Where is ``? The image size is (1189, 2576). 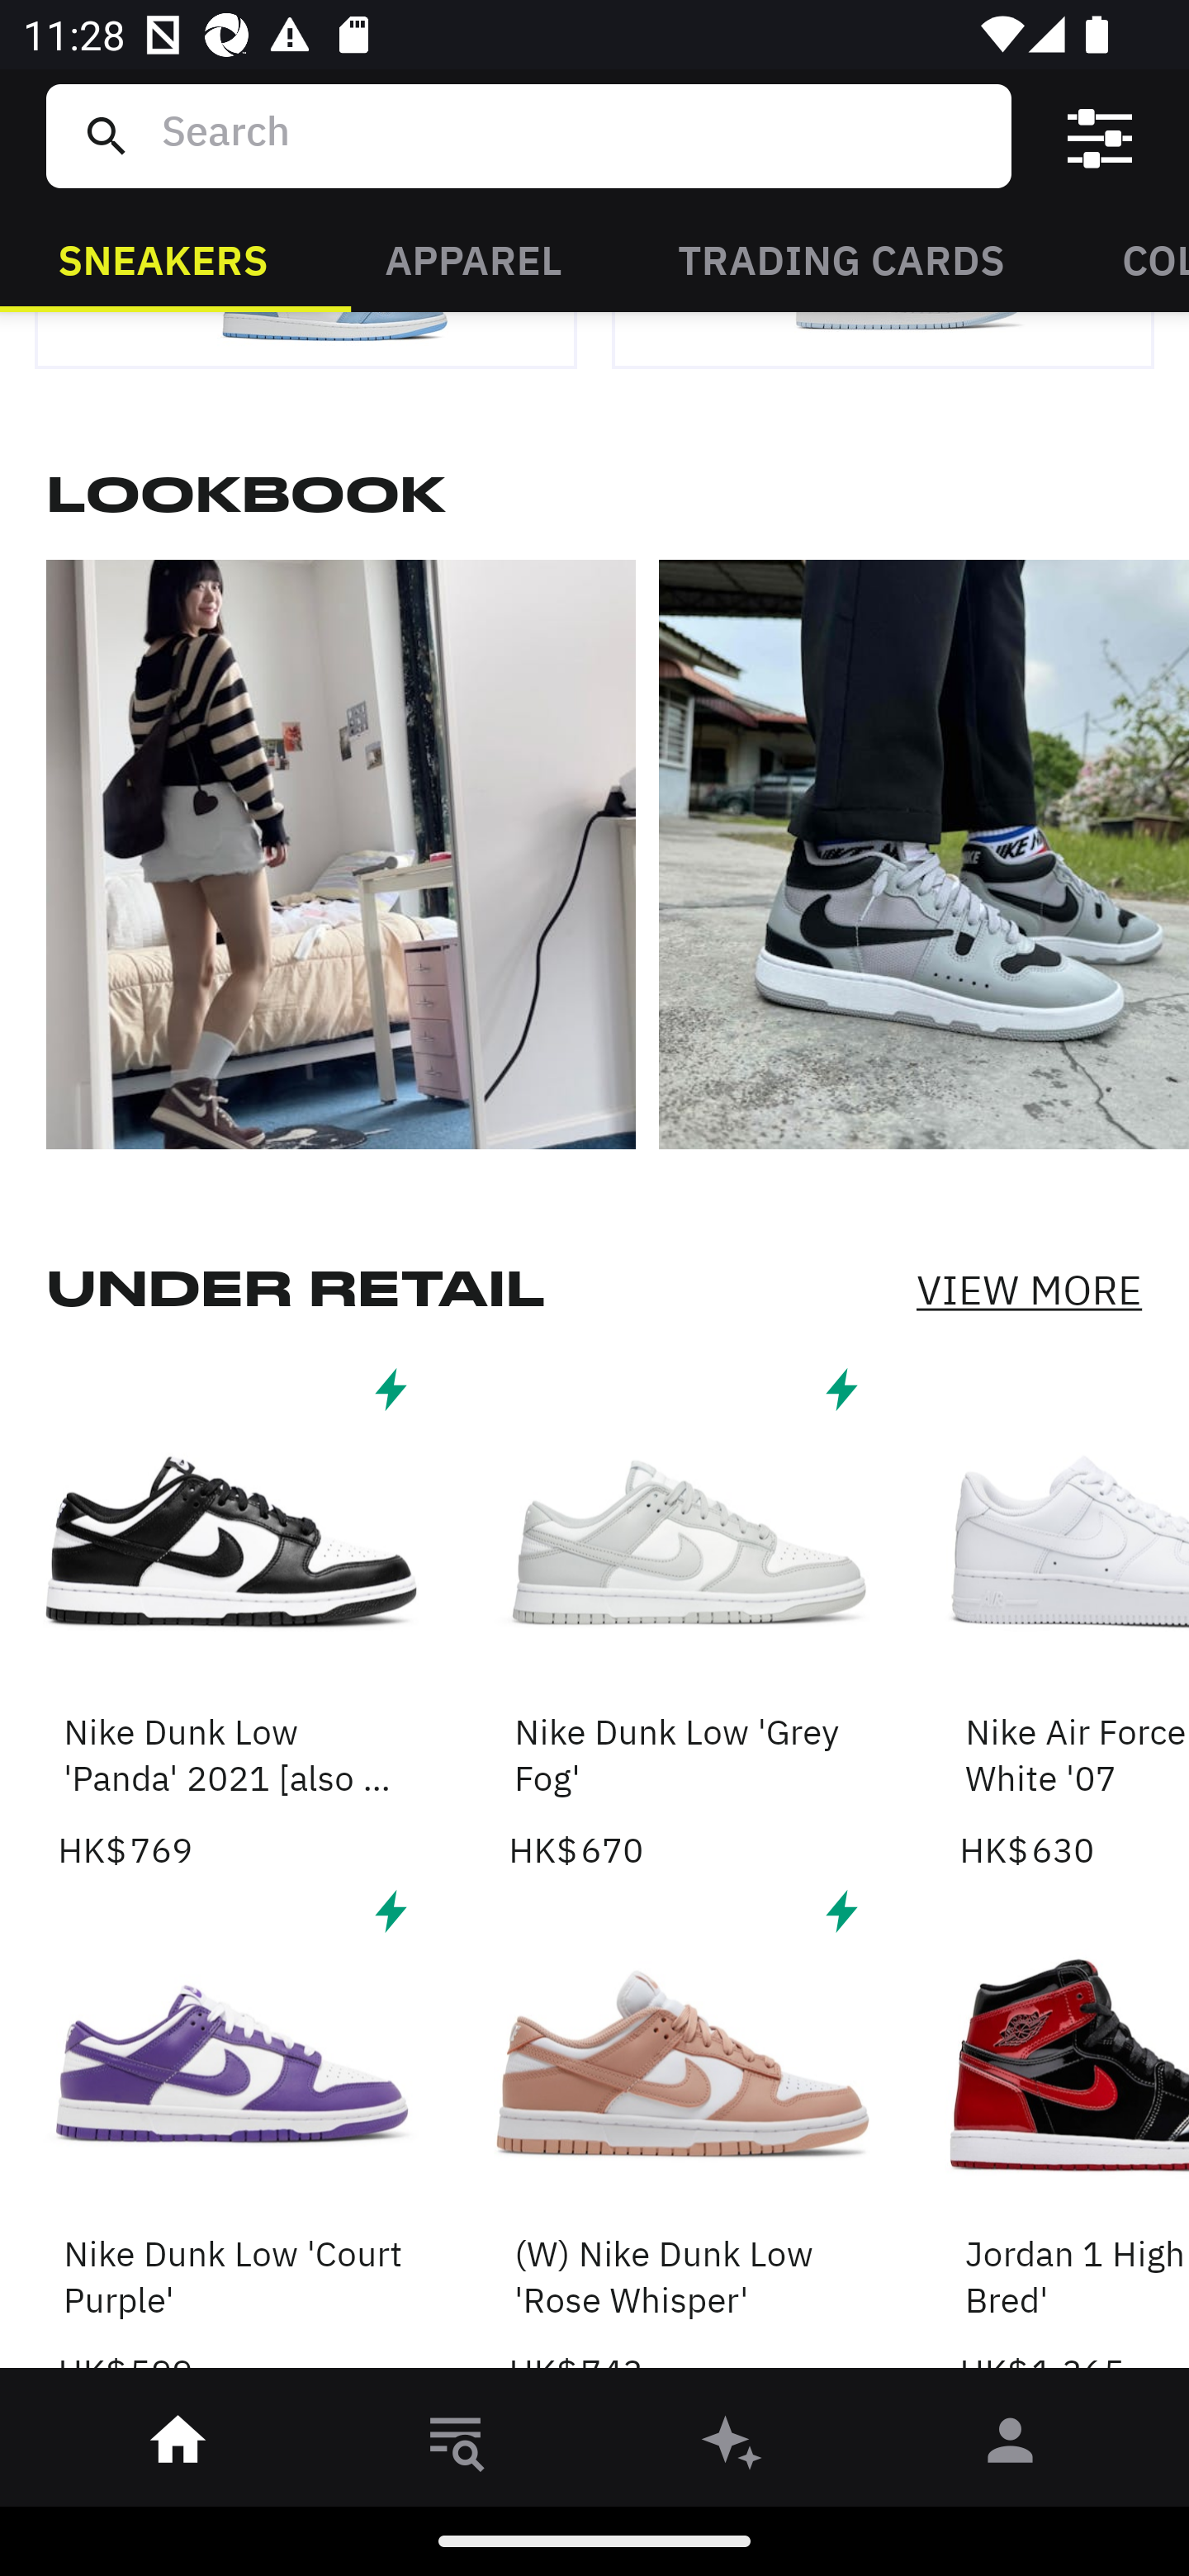
 is located at coordinates (1100, 136).